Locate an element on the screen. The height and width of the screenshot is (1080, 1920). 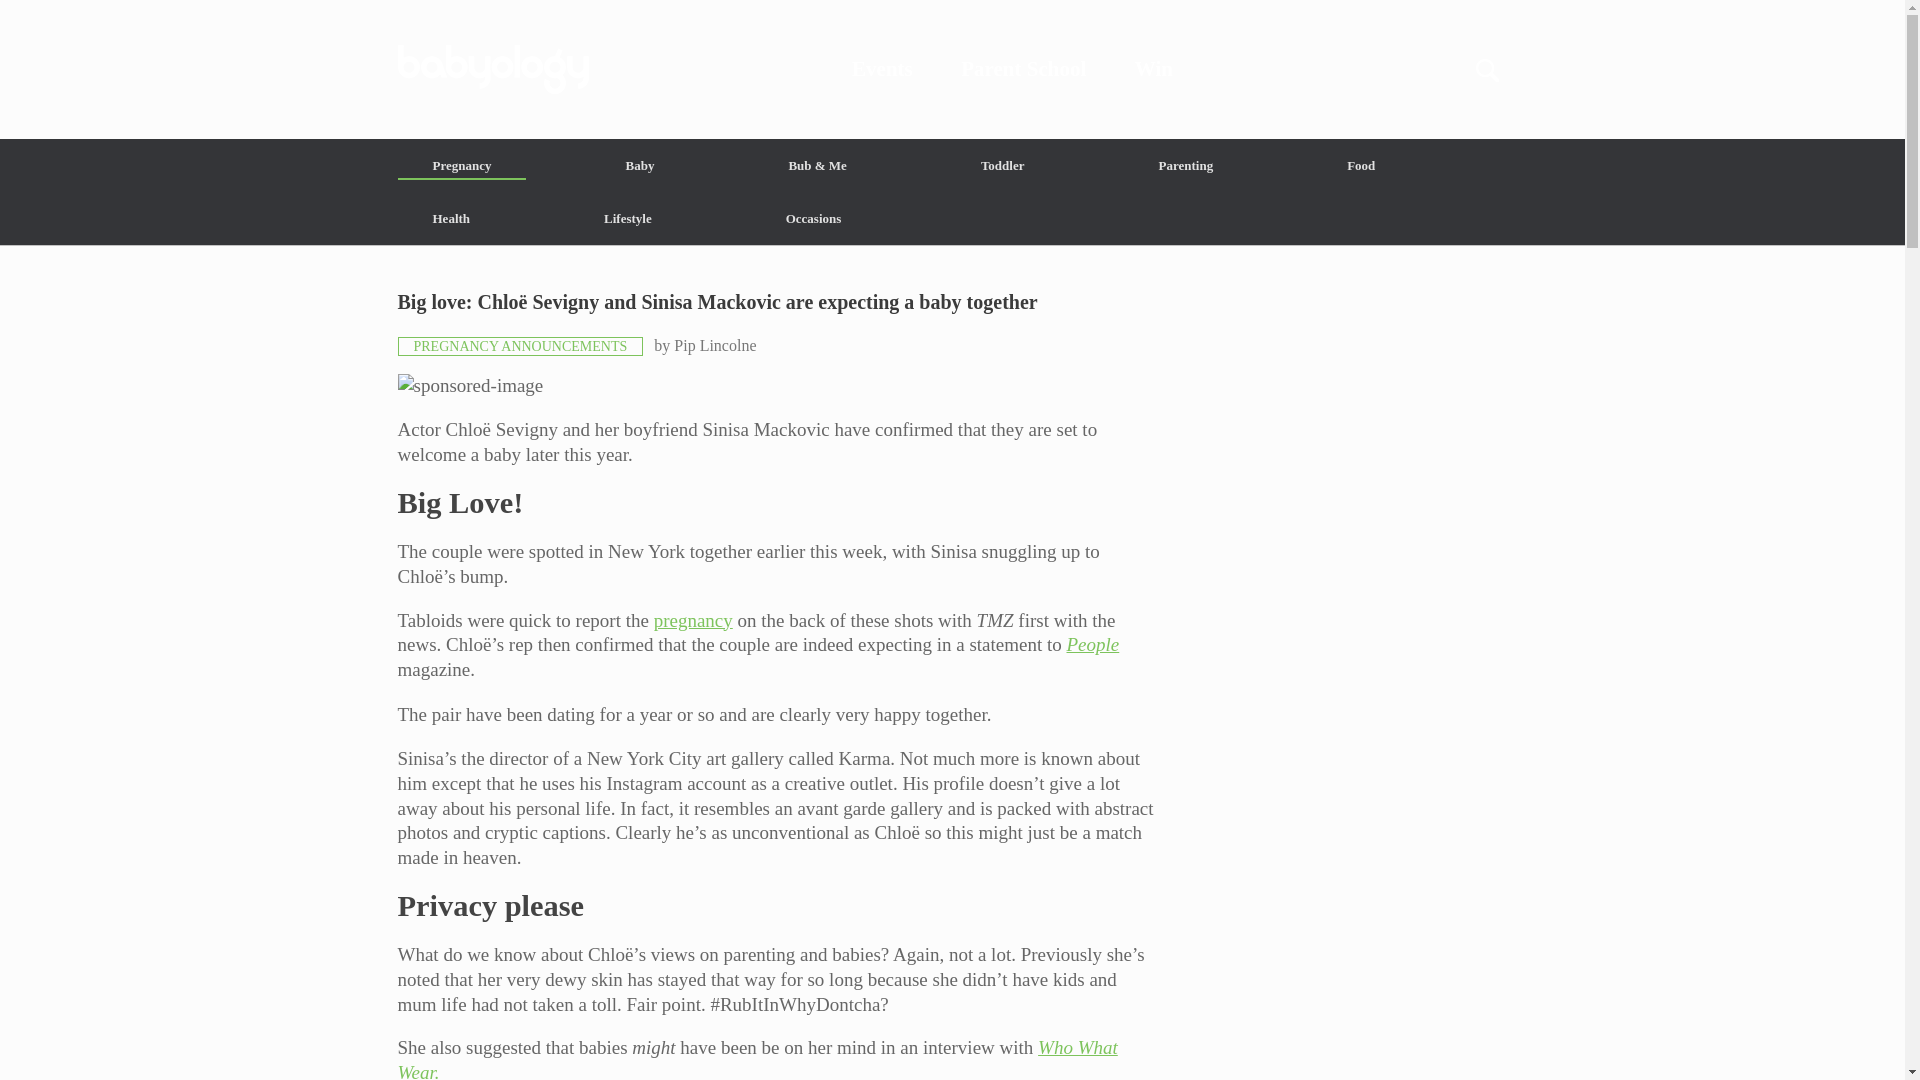
View all posts by Pip Lincolne is located at coordinates (714, 345).